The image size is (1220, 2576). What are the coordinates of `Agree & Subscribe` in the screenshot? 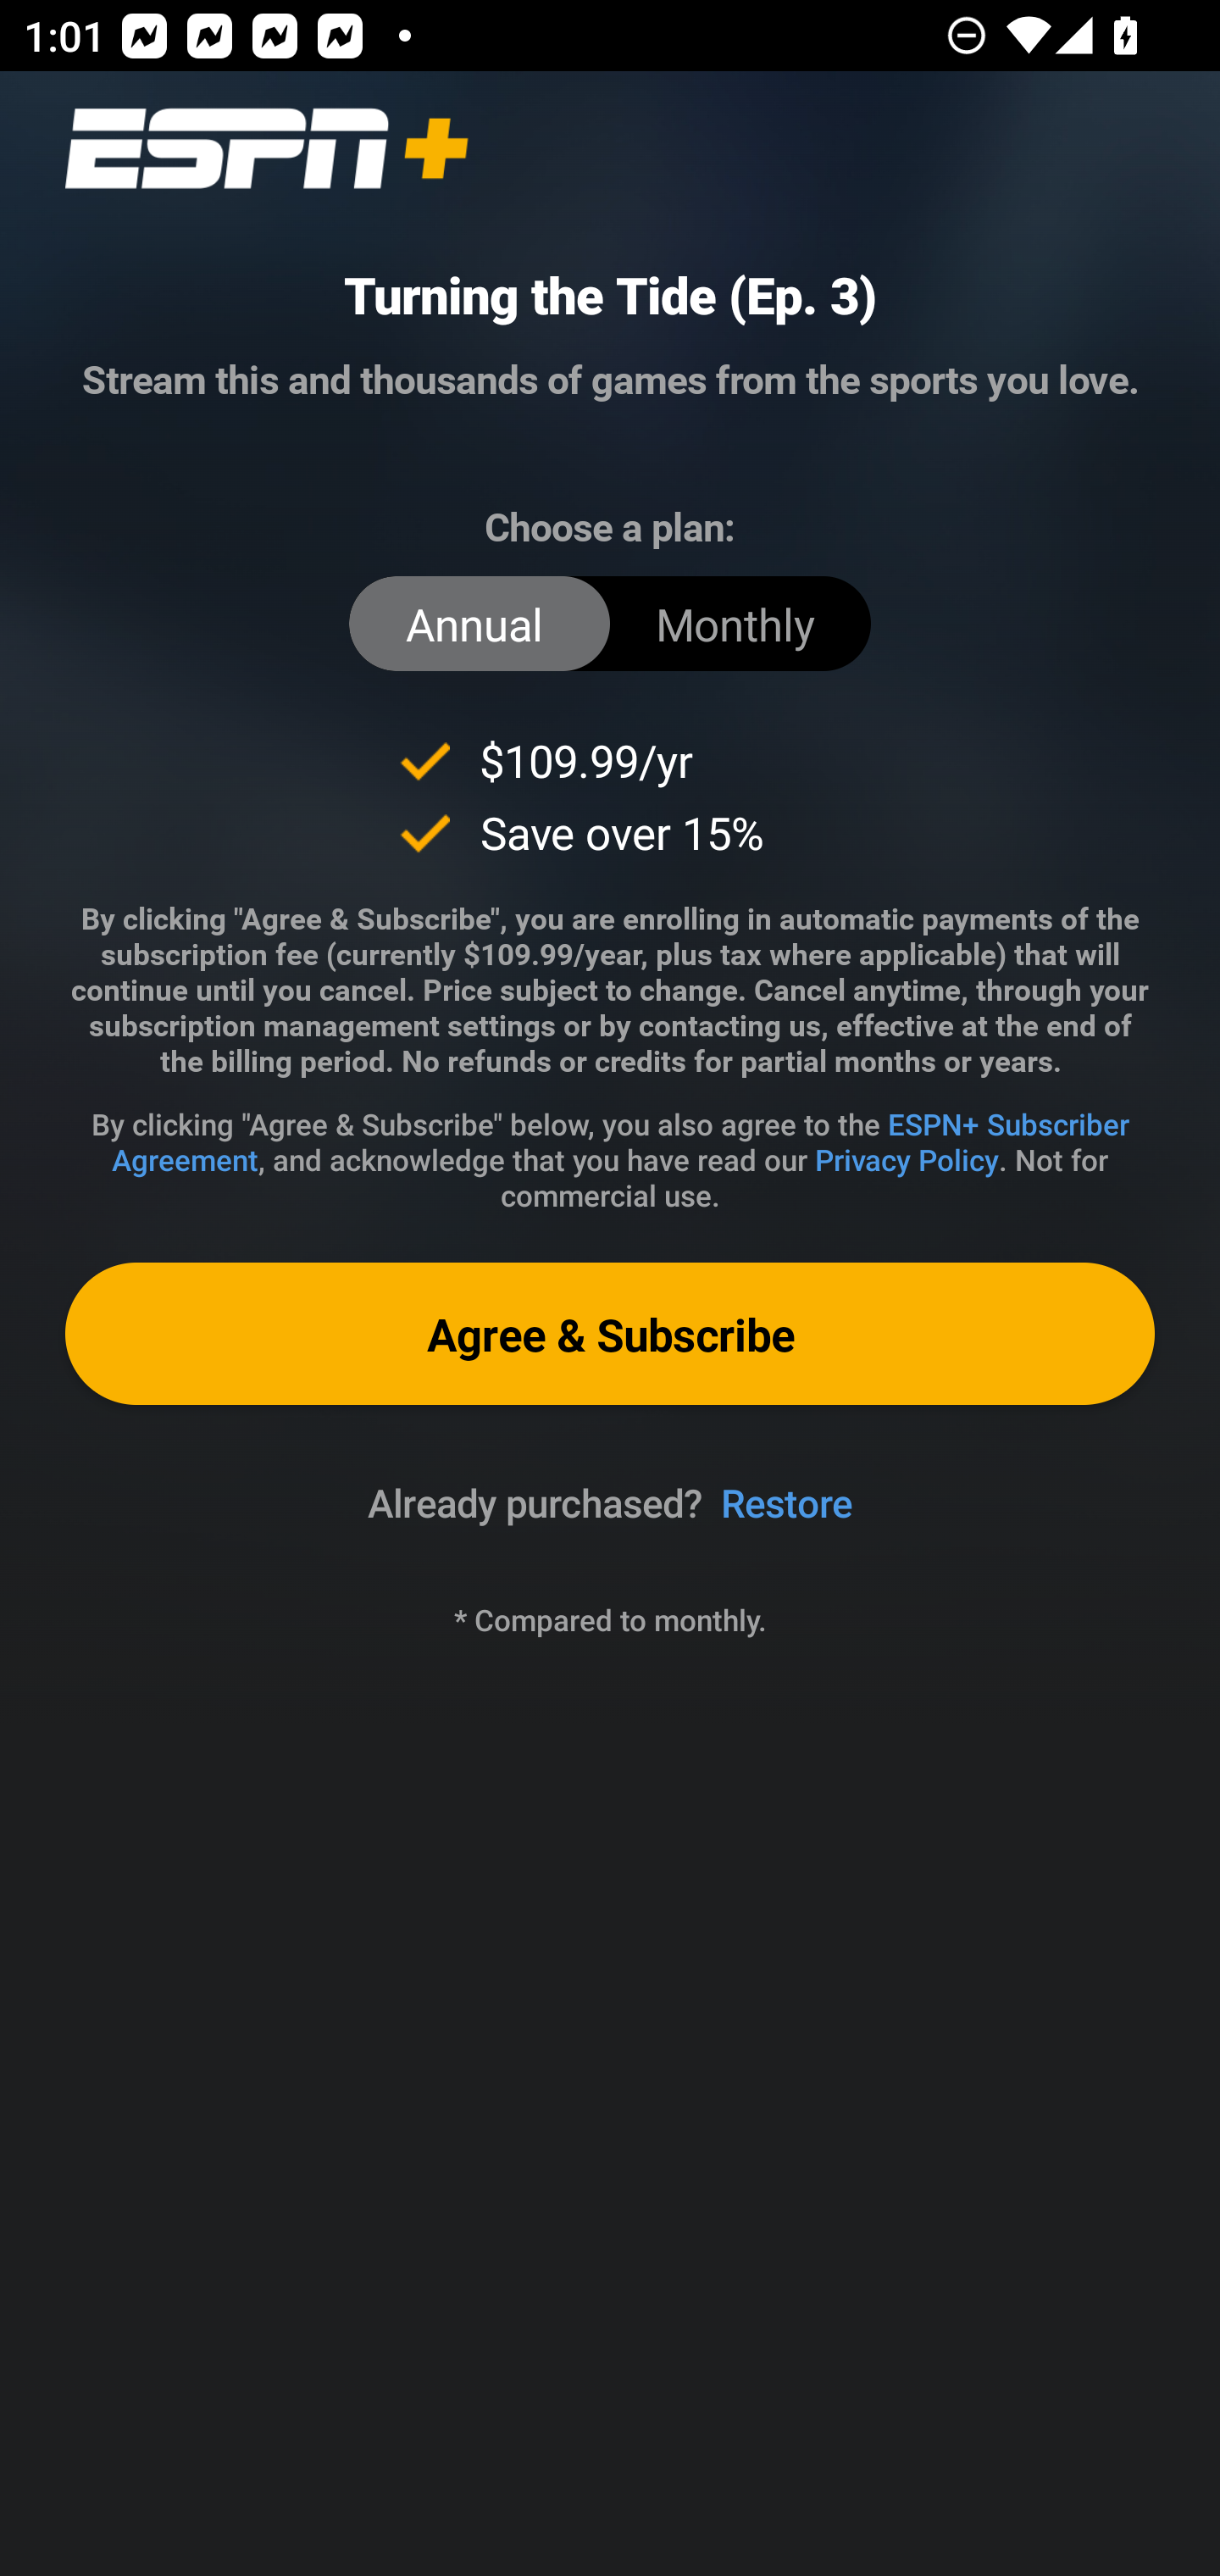 It's located at (610, 1332).